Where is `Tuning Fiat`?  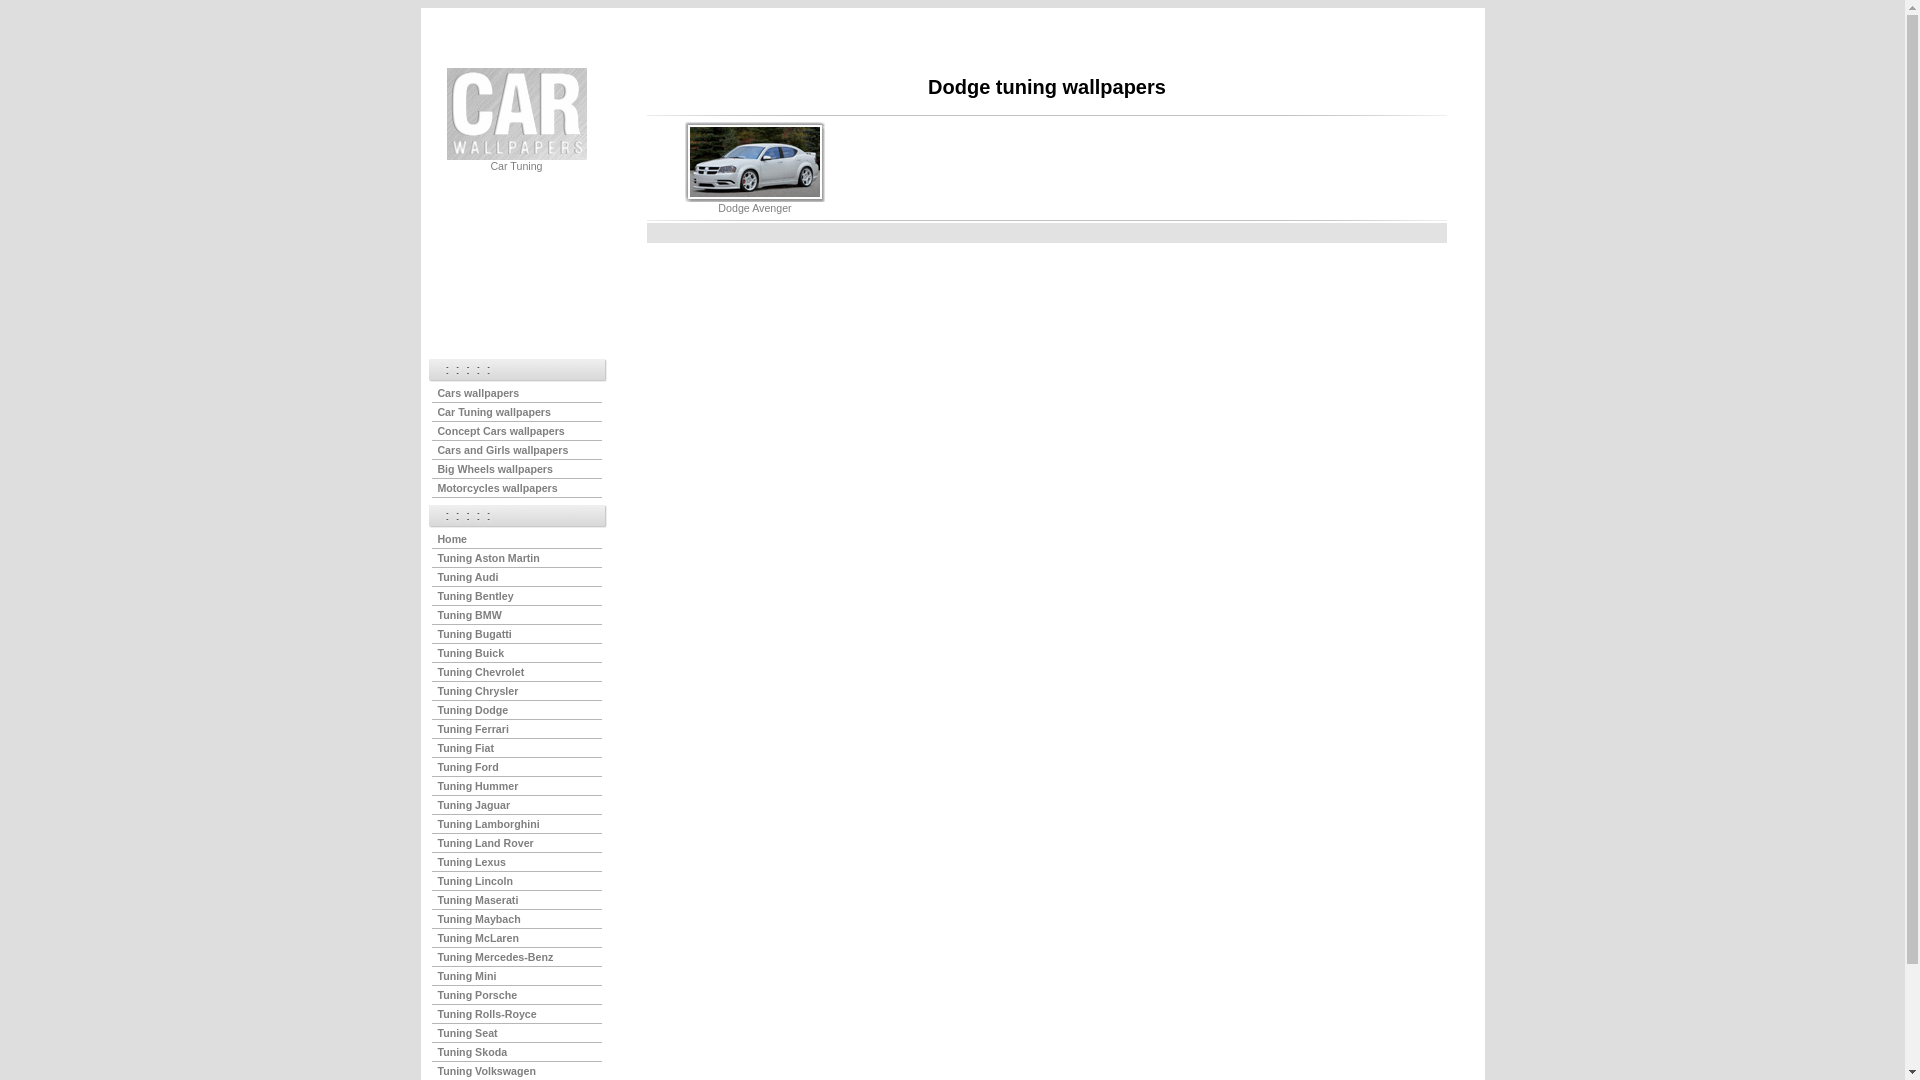
Tuning Fiat is located at coordinates (465, 748).